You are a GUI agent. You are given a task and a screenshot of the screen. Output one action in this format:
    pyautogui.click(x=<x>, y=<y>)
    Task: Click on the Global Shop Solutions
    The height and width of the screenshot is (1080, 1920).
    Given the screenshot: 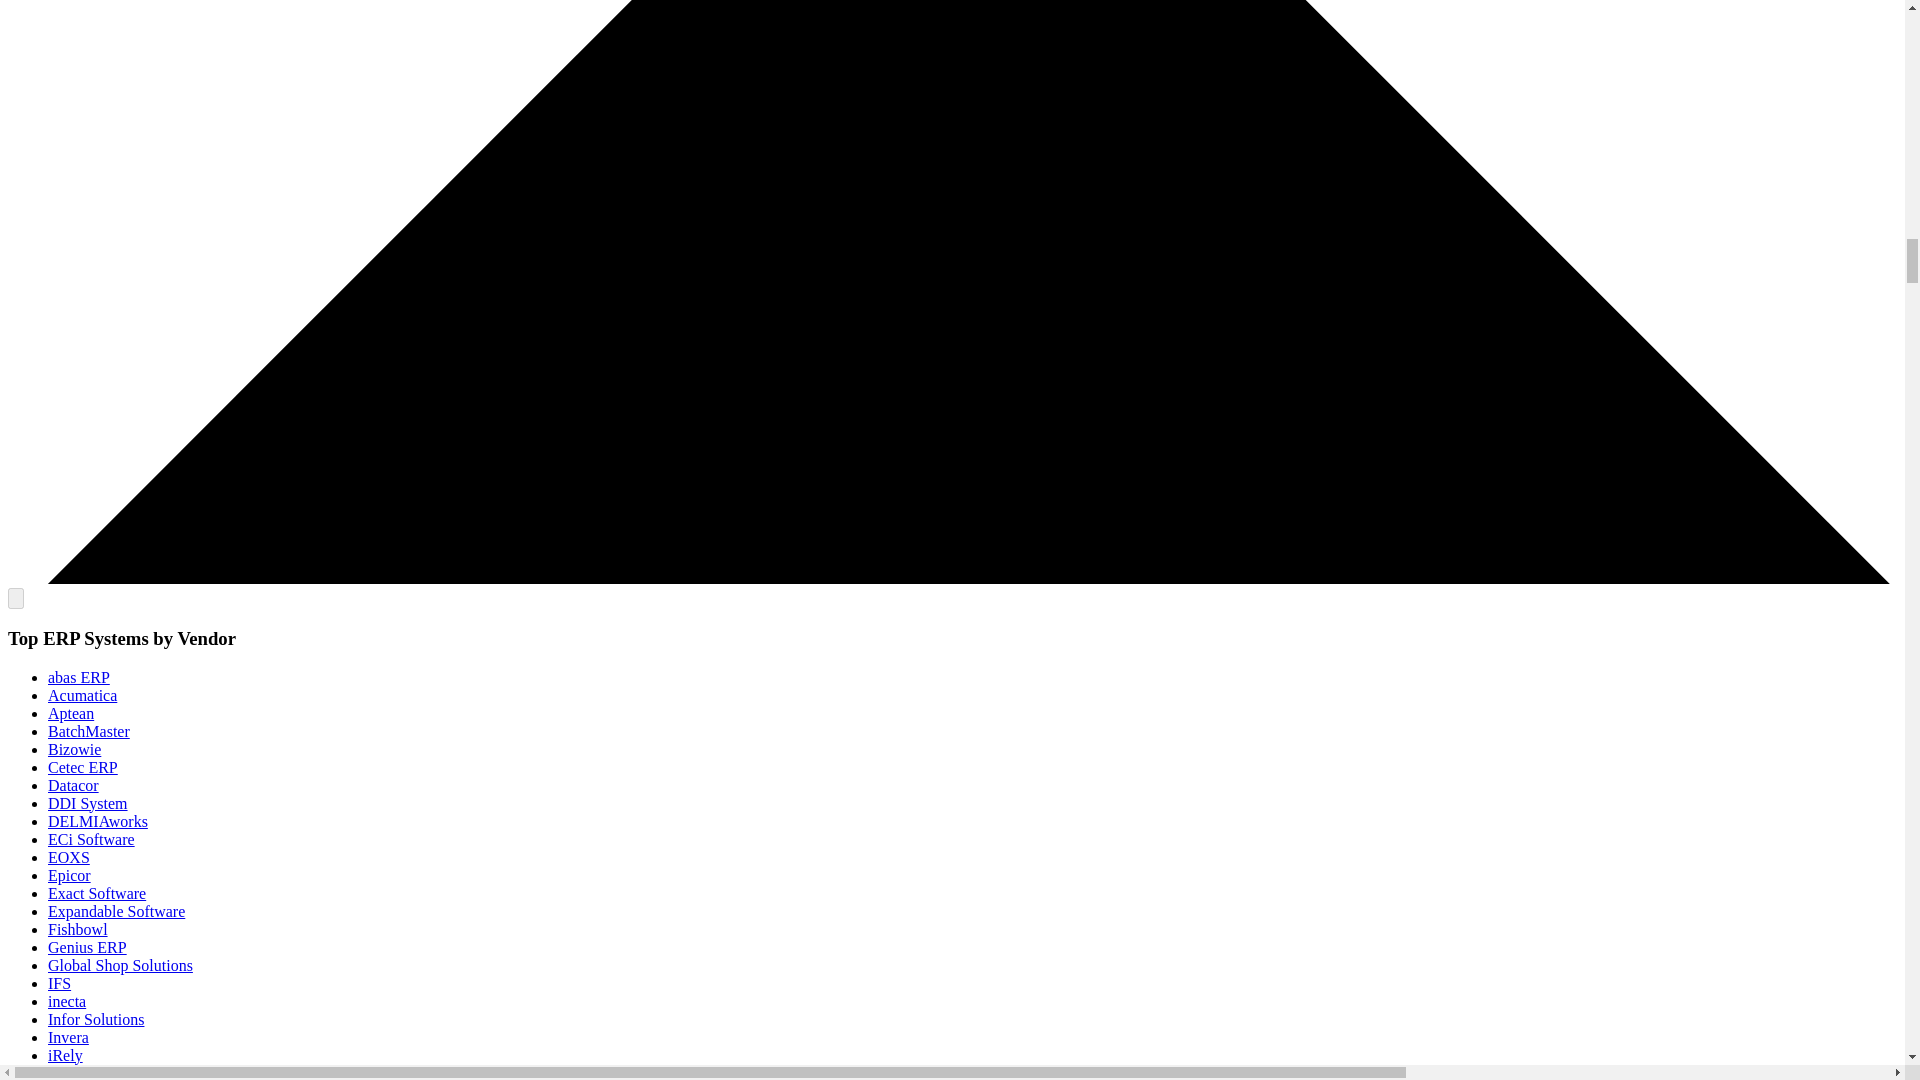 What is the action you would take?
    pyautogui.click(x=120, y=965)
    